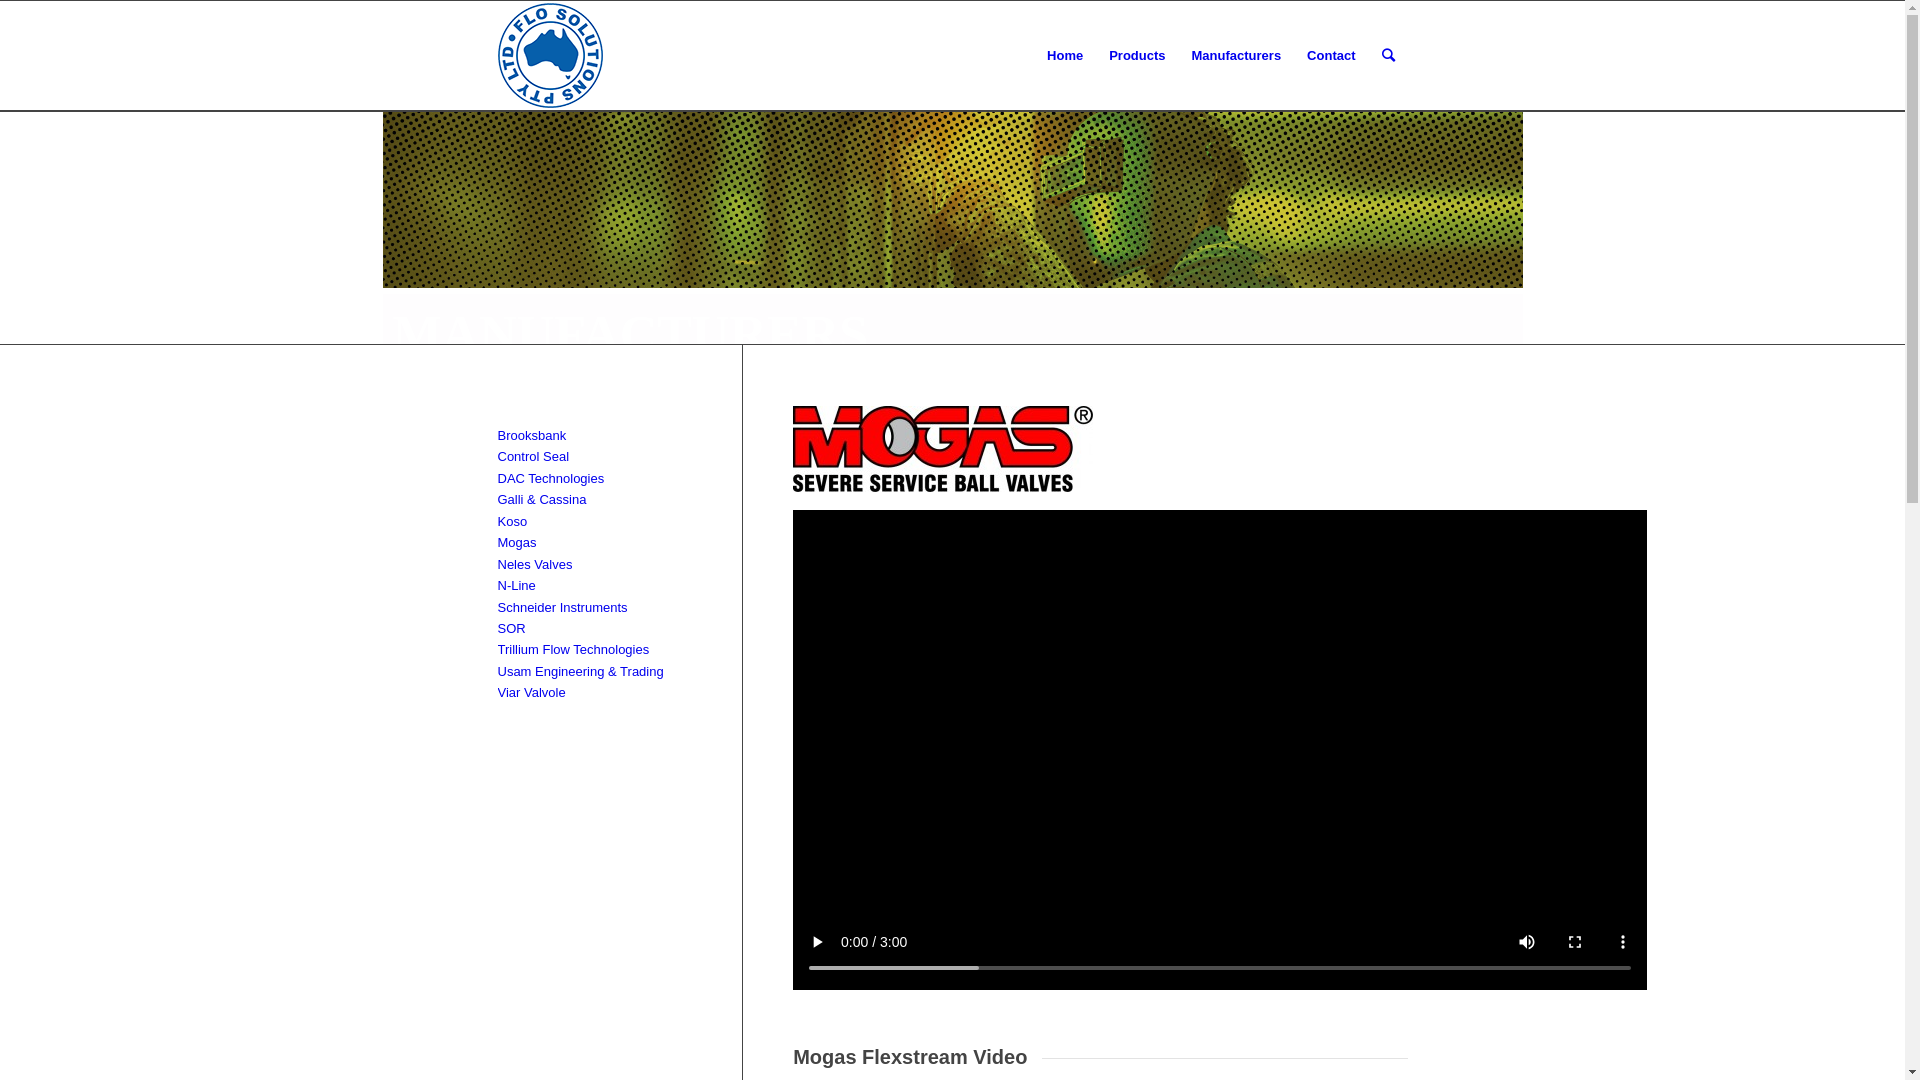 The height and width of the screenshot is (1080, 1920). What do you see at coordinates (518, 542) in the screenshot?
I see `Mogas` at bounding box center [518, 542].